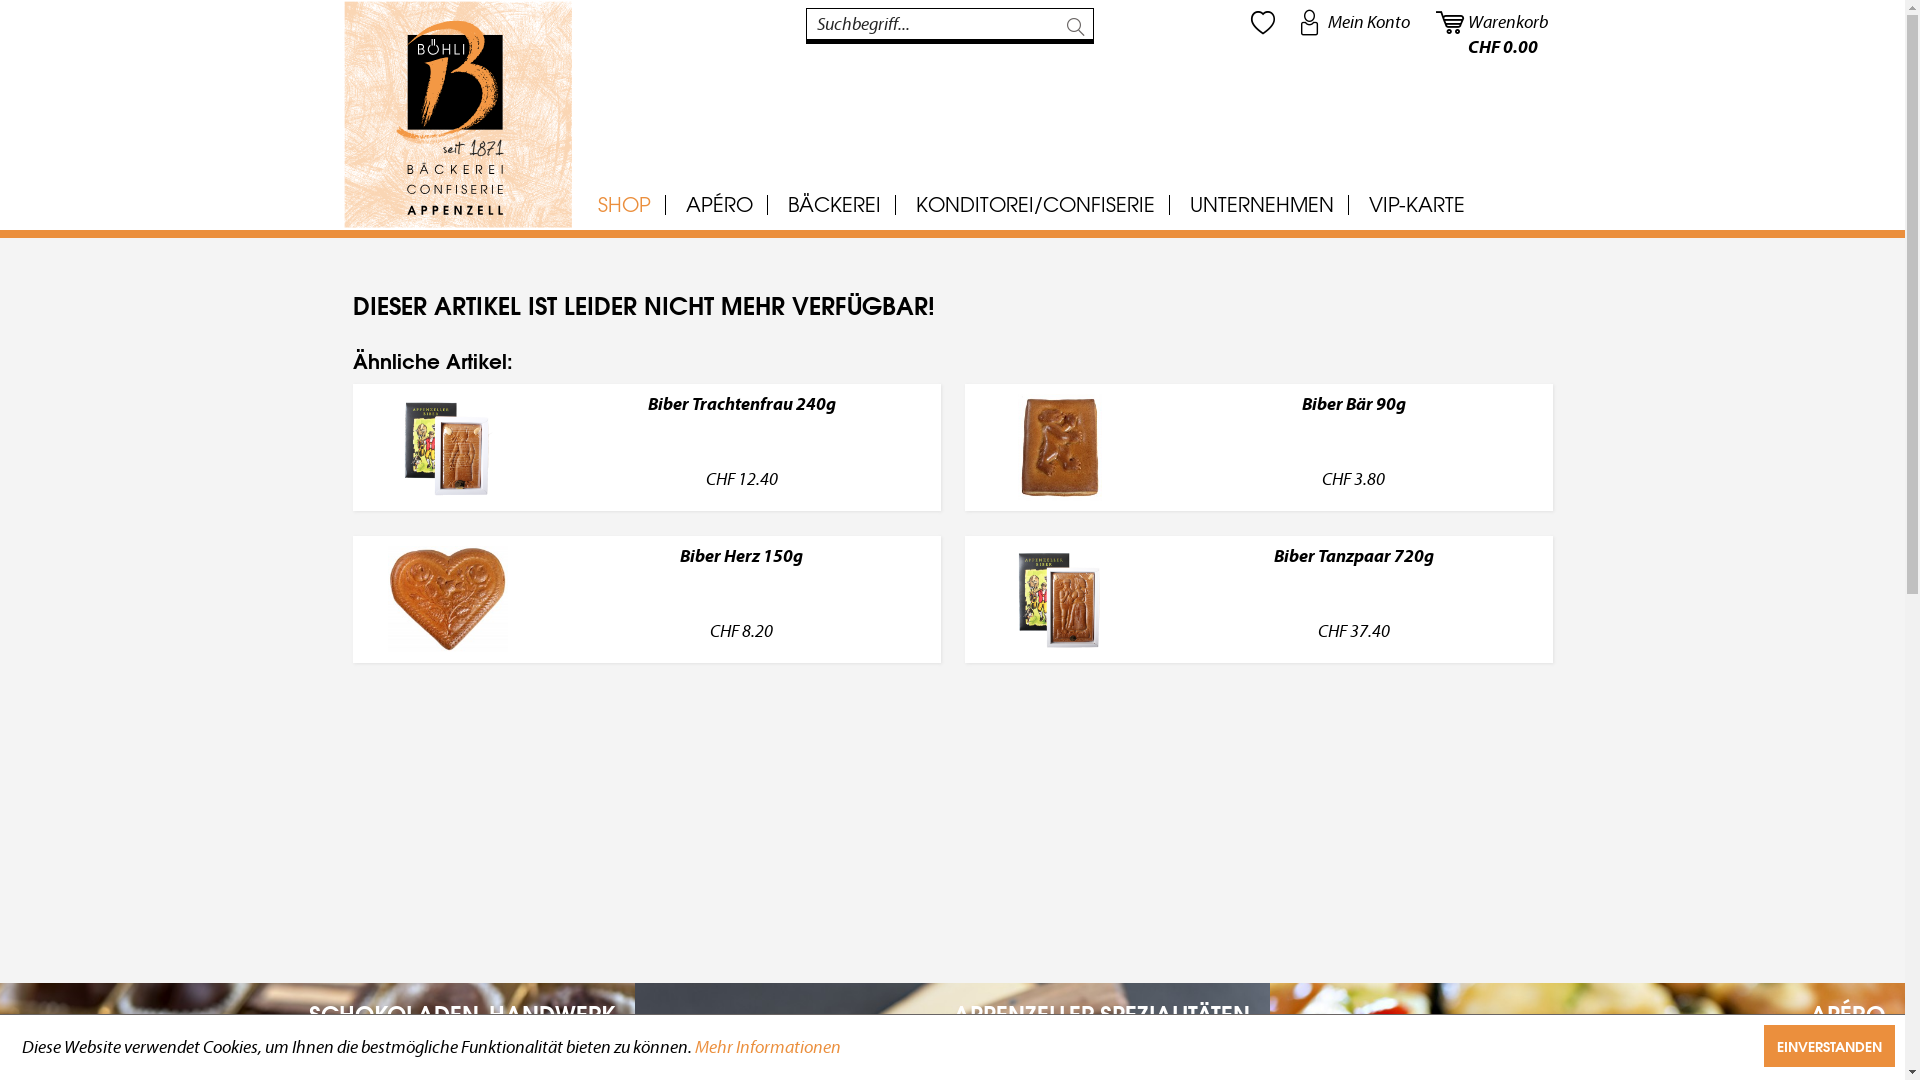  Describe the element at coordinates (1356, 23) in the screenshot. I see `Mein Konto` at that location.